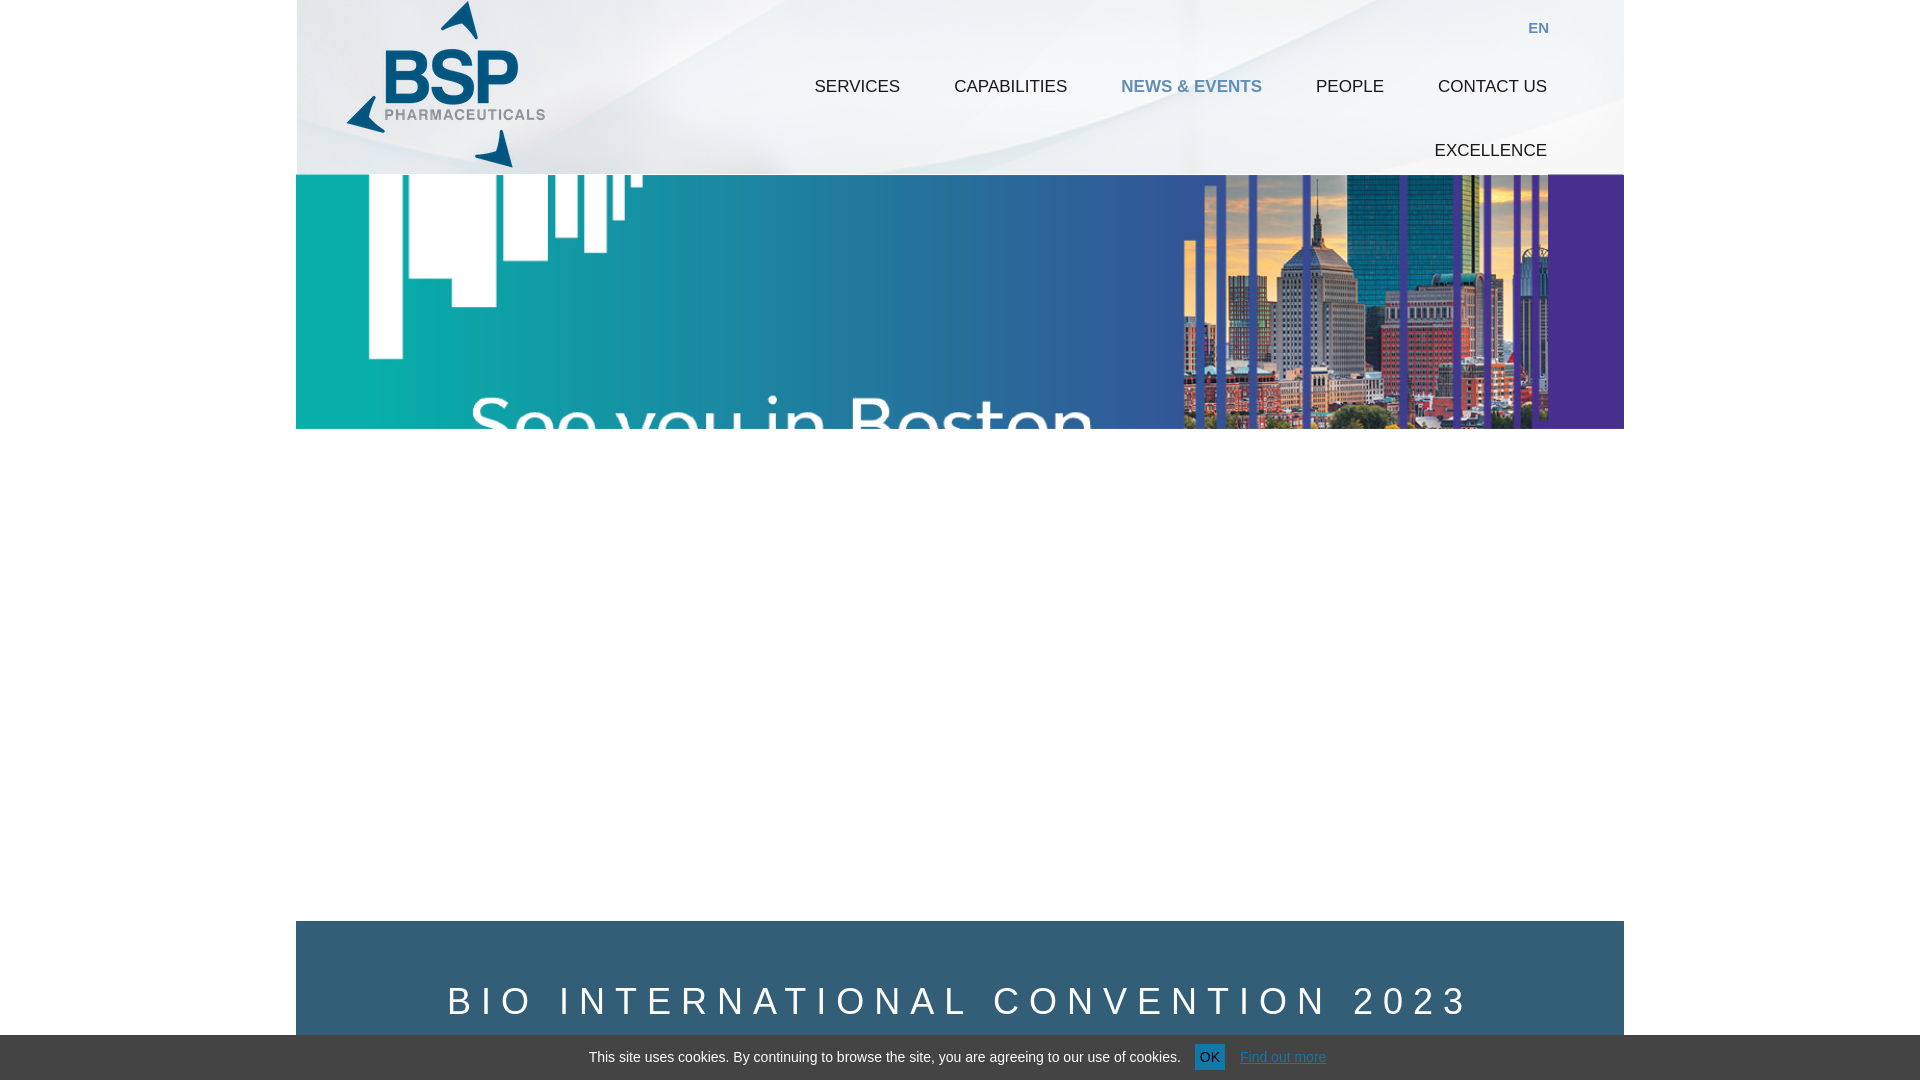 The image size is (1920, 1080). Describe the element at coordinates (858, 86) in the screenshot. I see `SERVICES` at that location.